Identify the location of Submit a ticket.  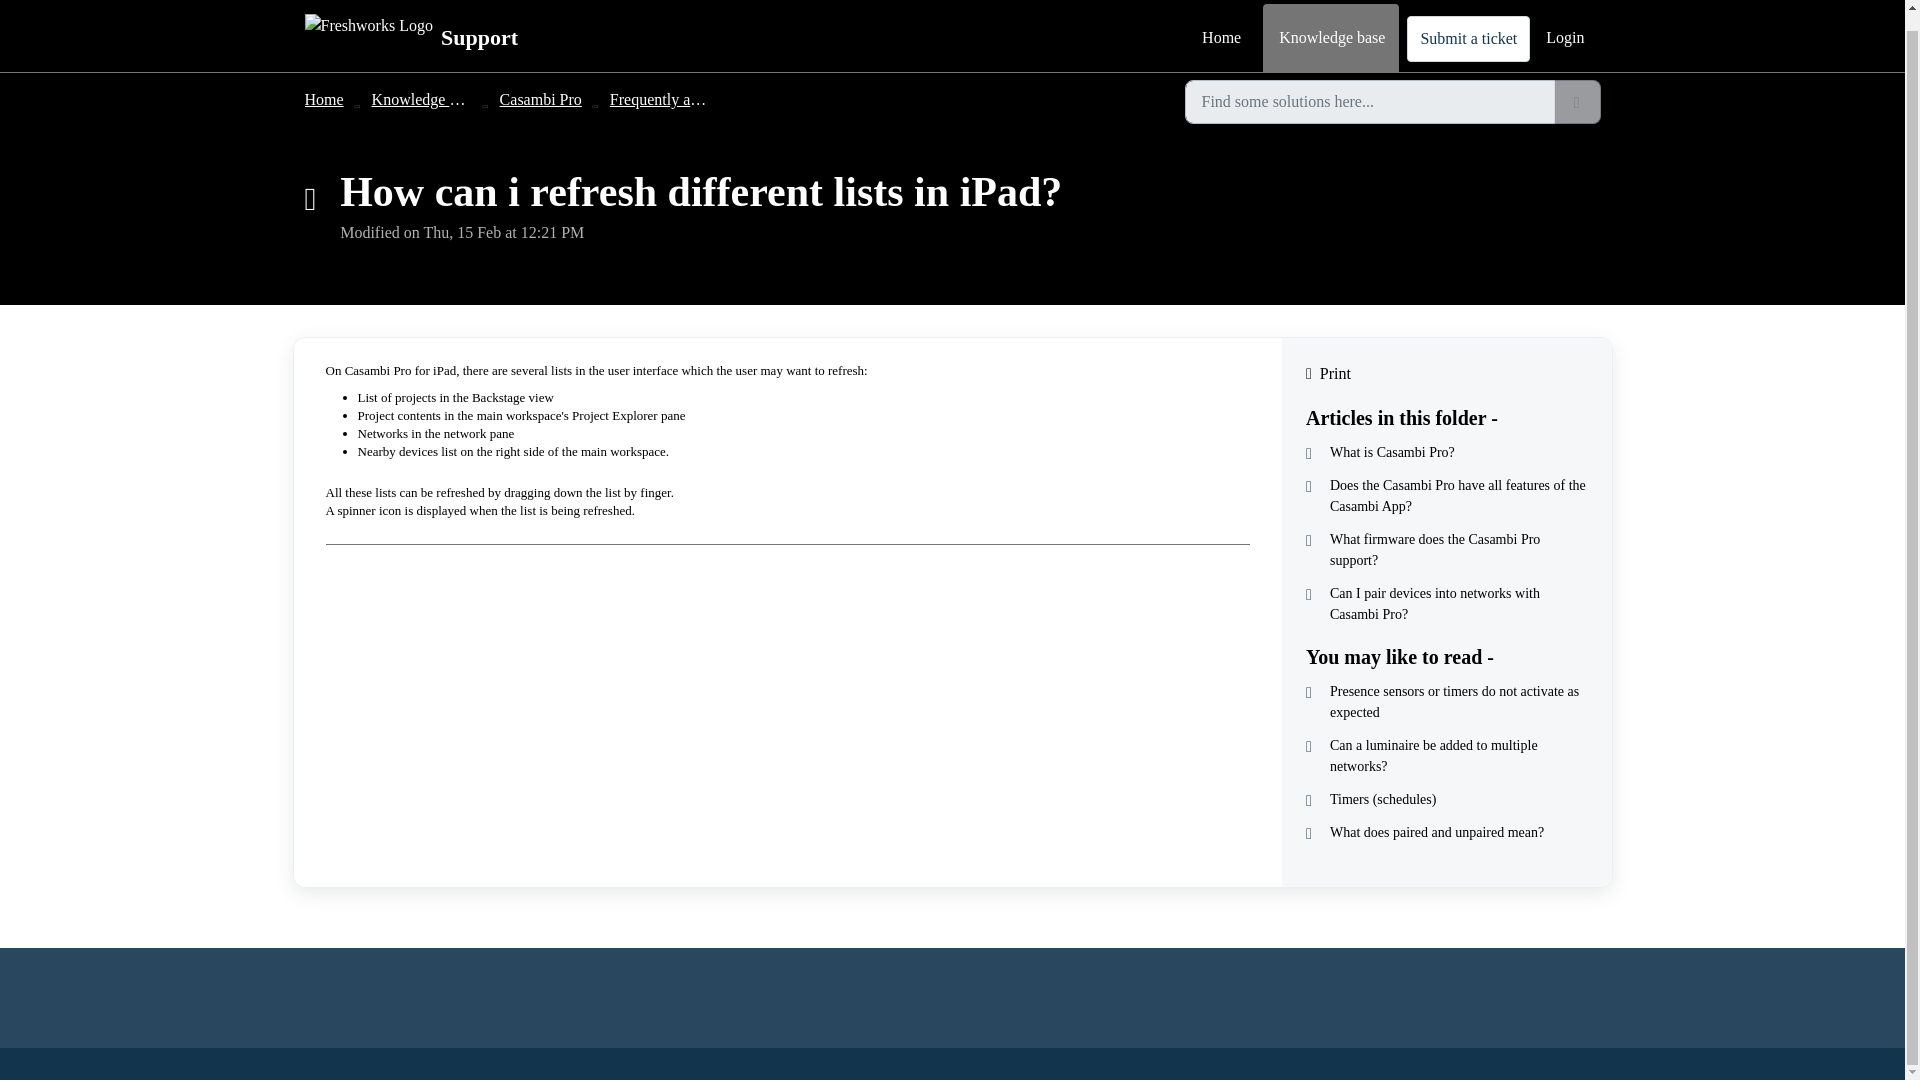
(1468, 22).